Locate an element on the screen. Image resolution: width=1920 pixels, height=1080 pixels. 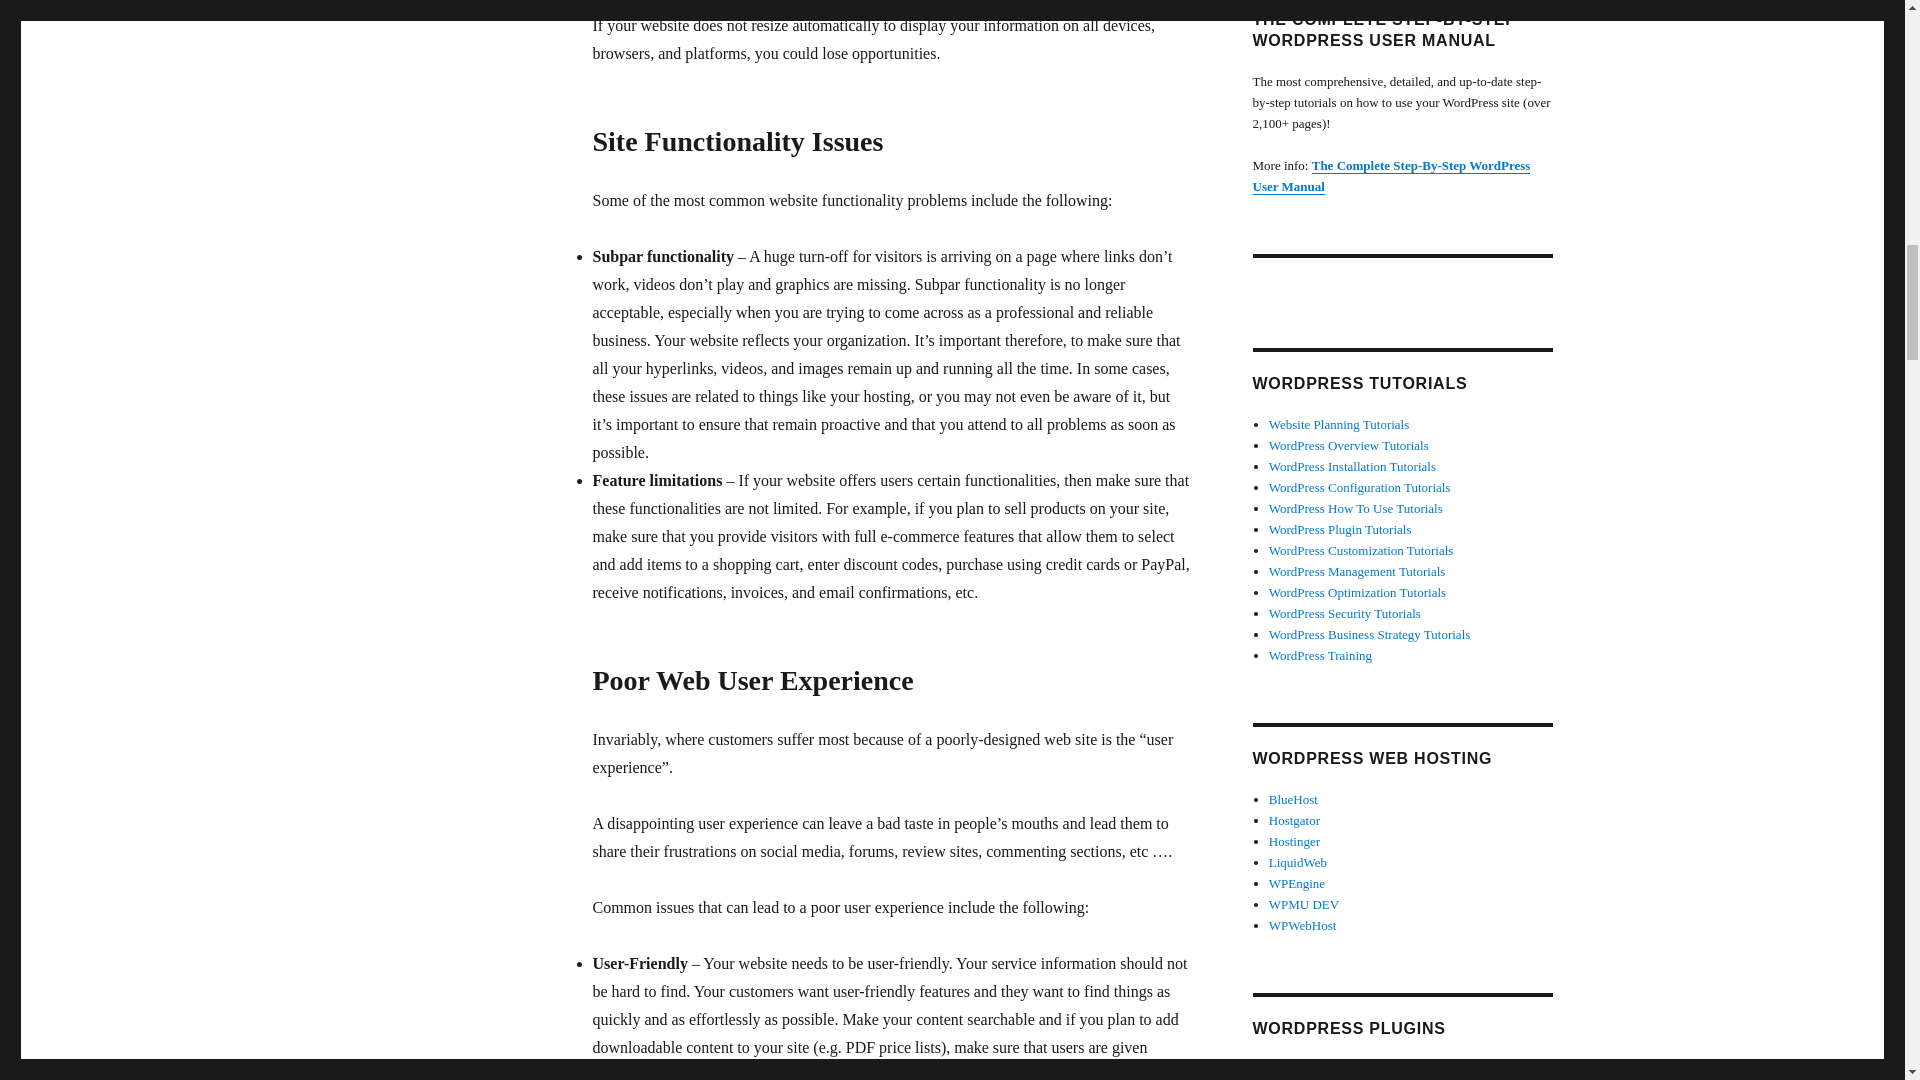
WPEngine is located at coordinates (1296, 883).